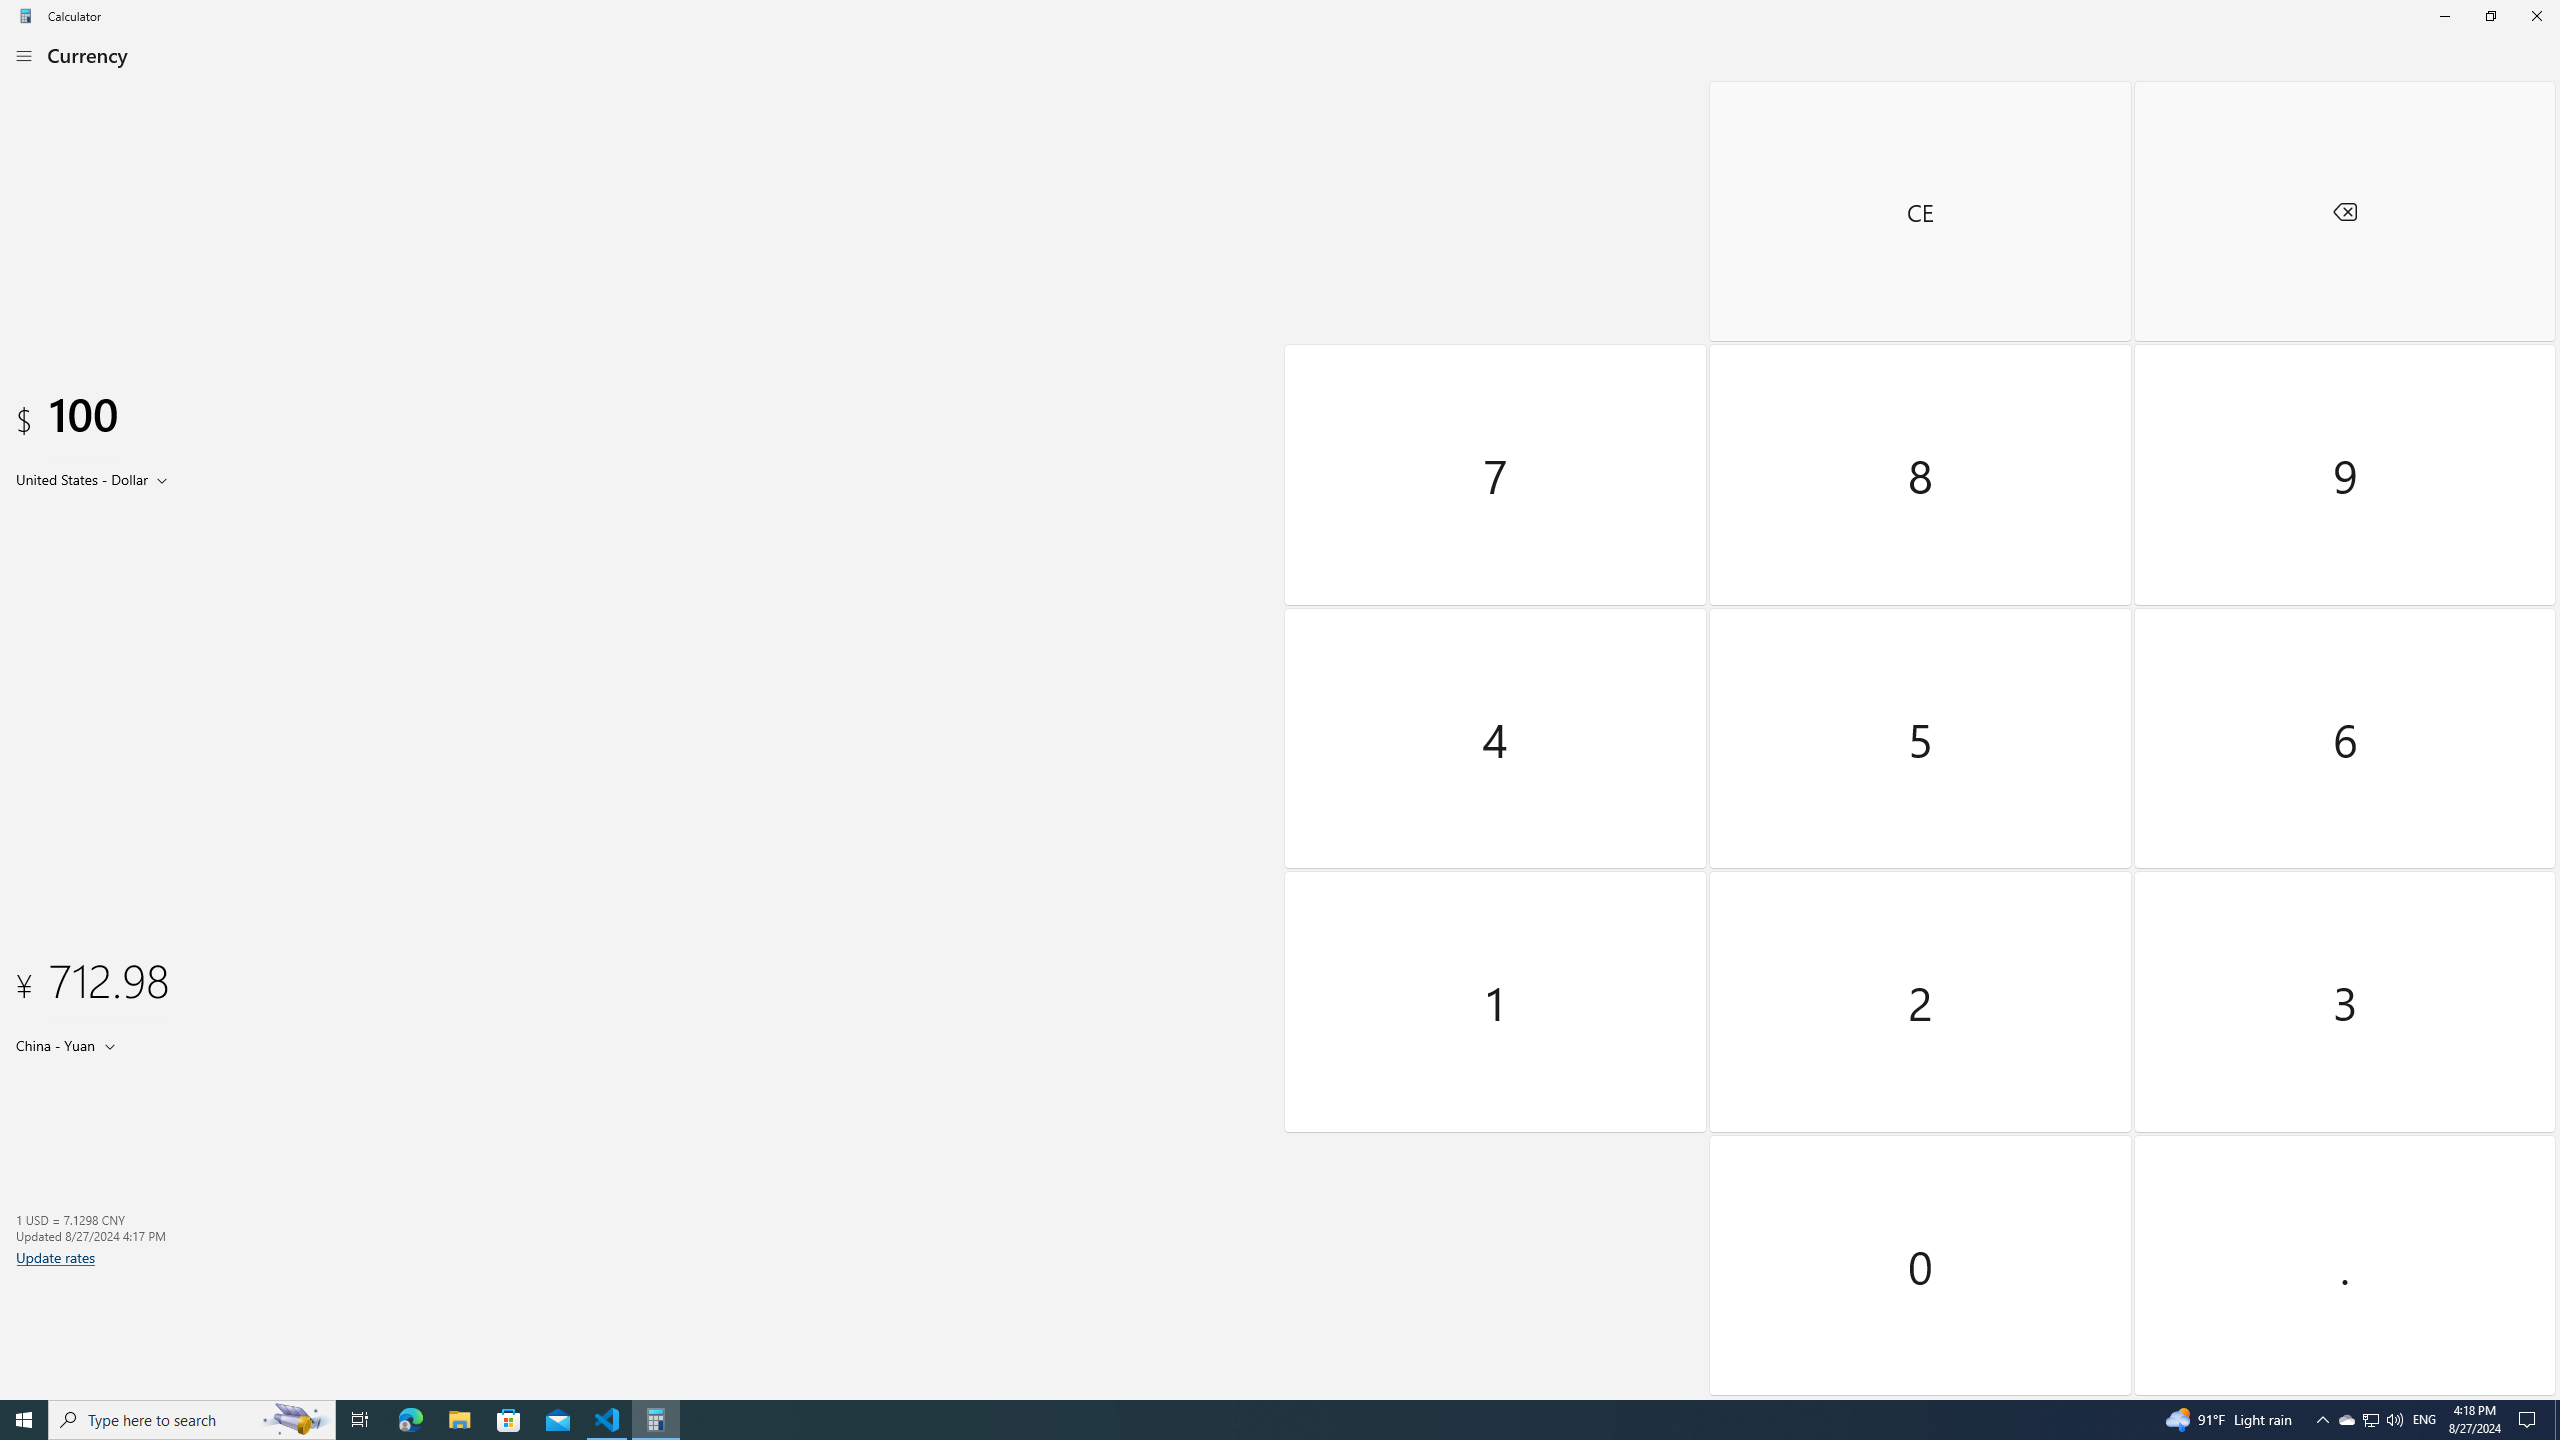 The width and height of the screenshot is (2560, 1440). I want to click on Six, so click(2344, 738).